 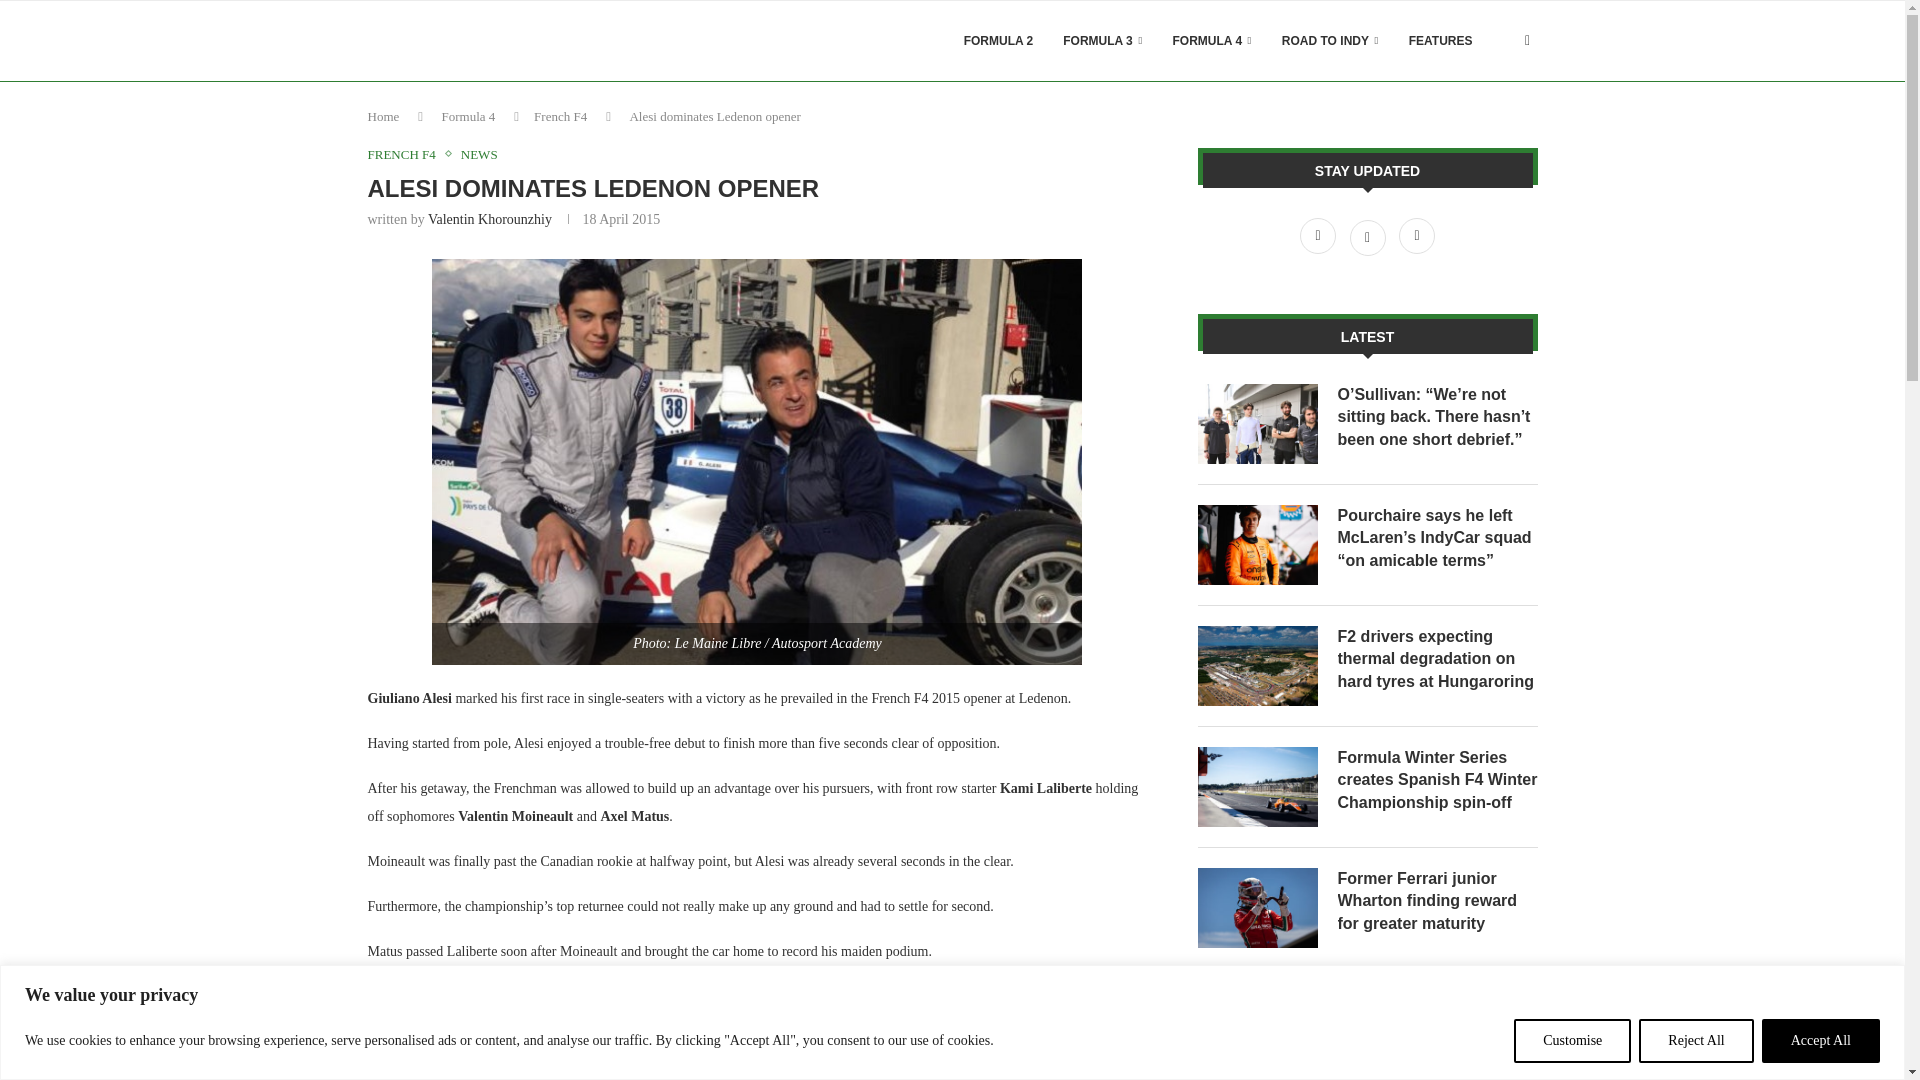 What do you see at coordinates (1330, 41) in the screenshot?
I see `ROAD TO INDY` at bounding box center [1330, 41].